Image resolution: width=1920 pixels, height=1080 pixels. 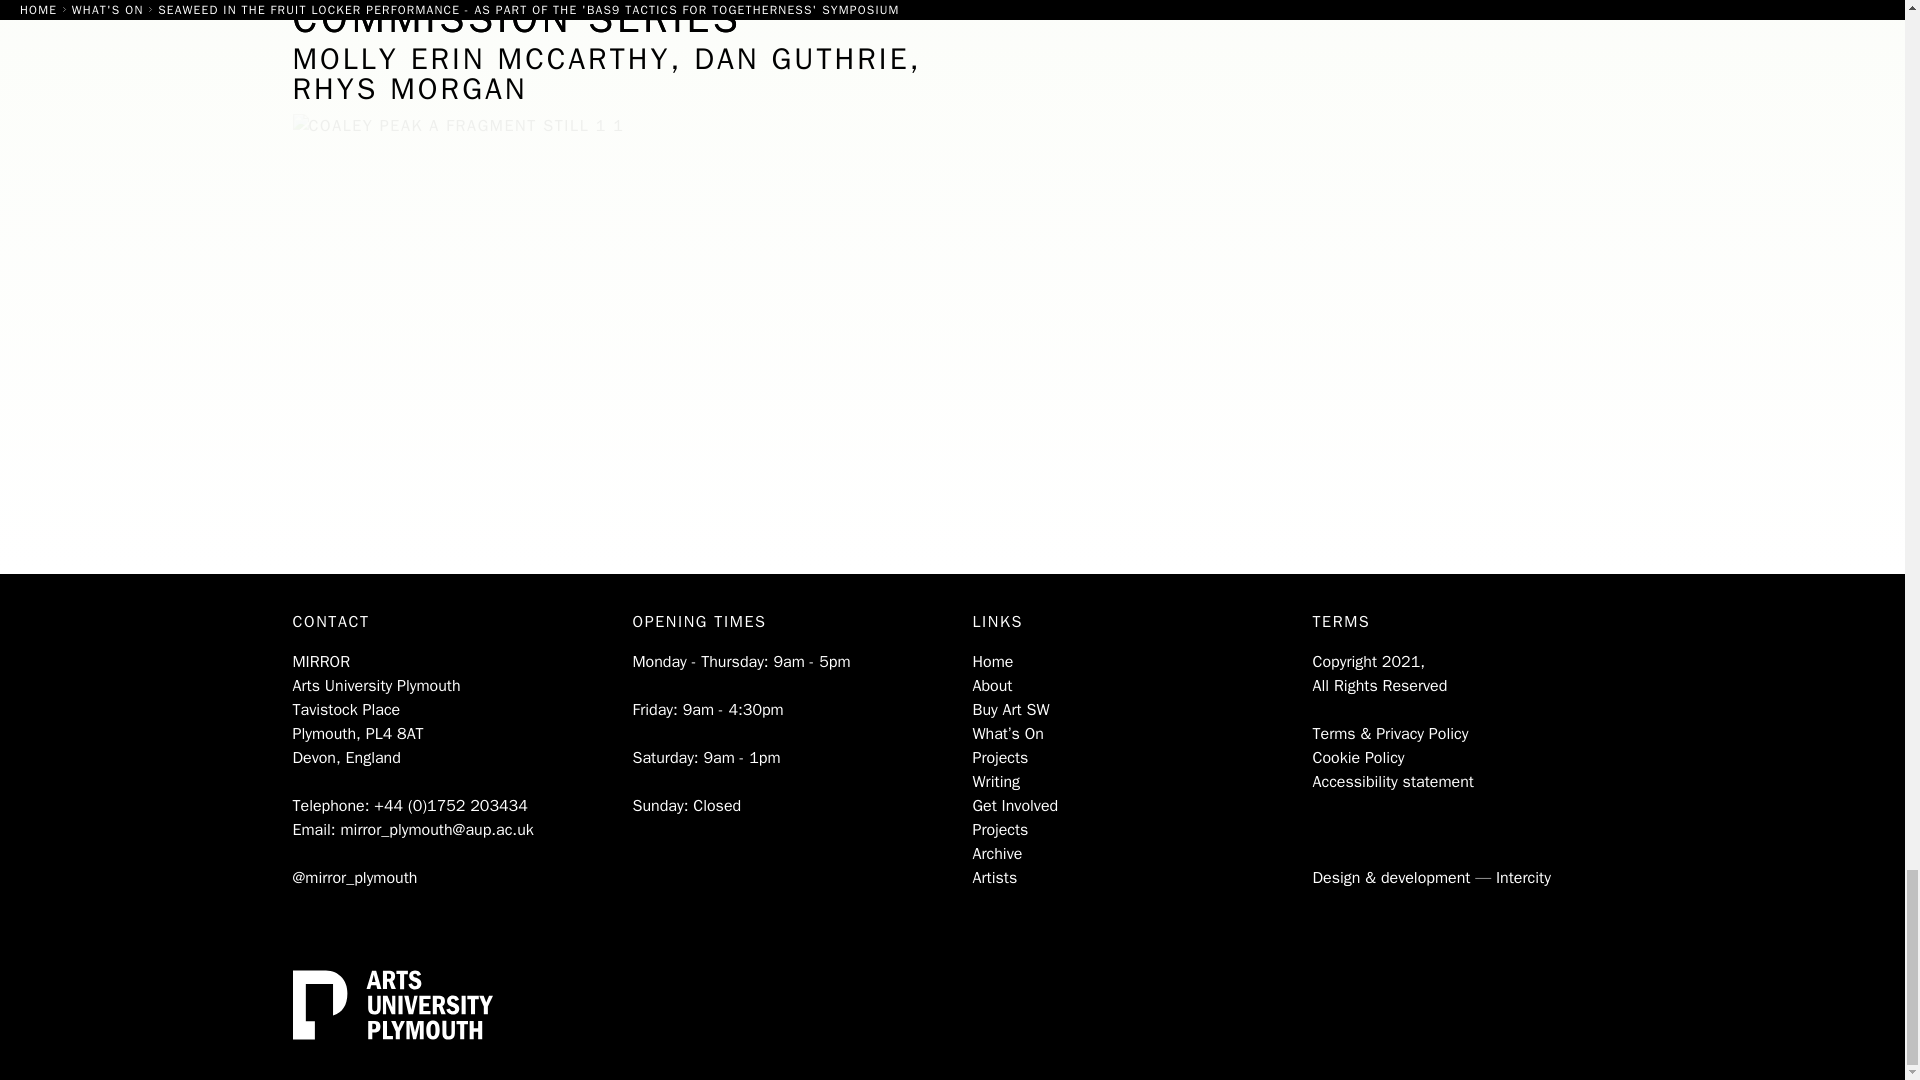 I want to click on Home, so click(x=992, y=662).